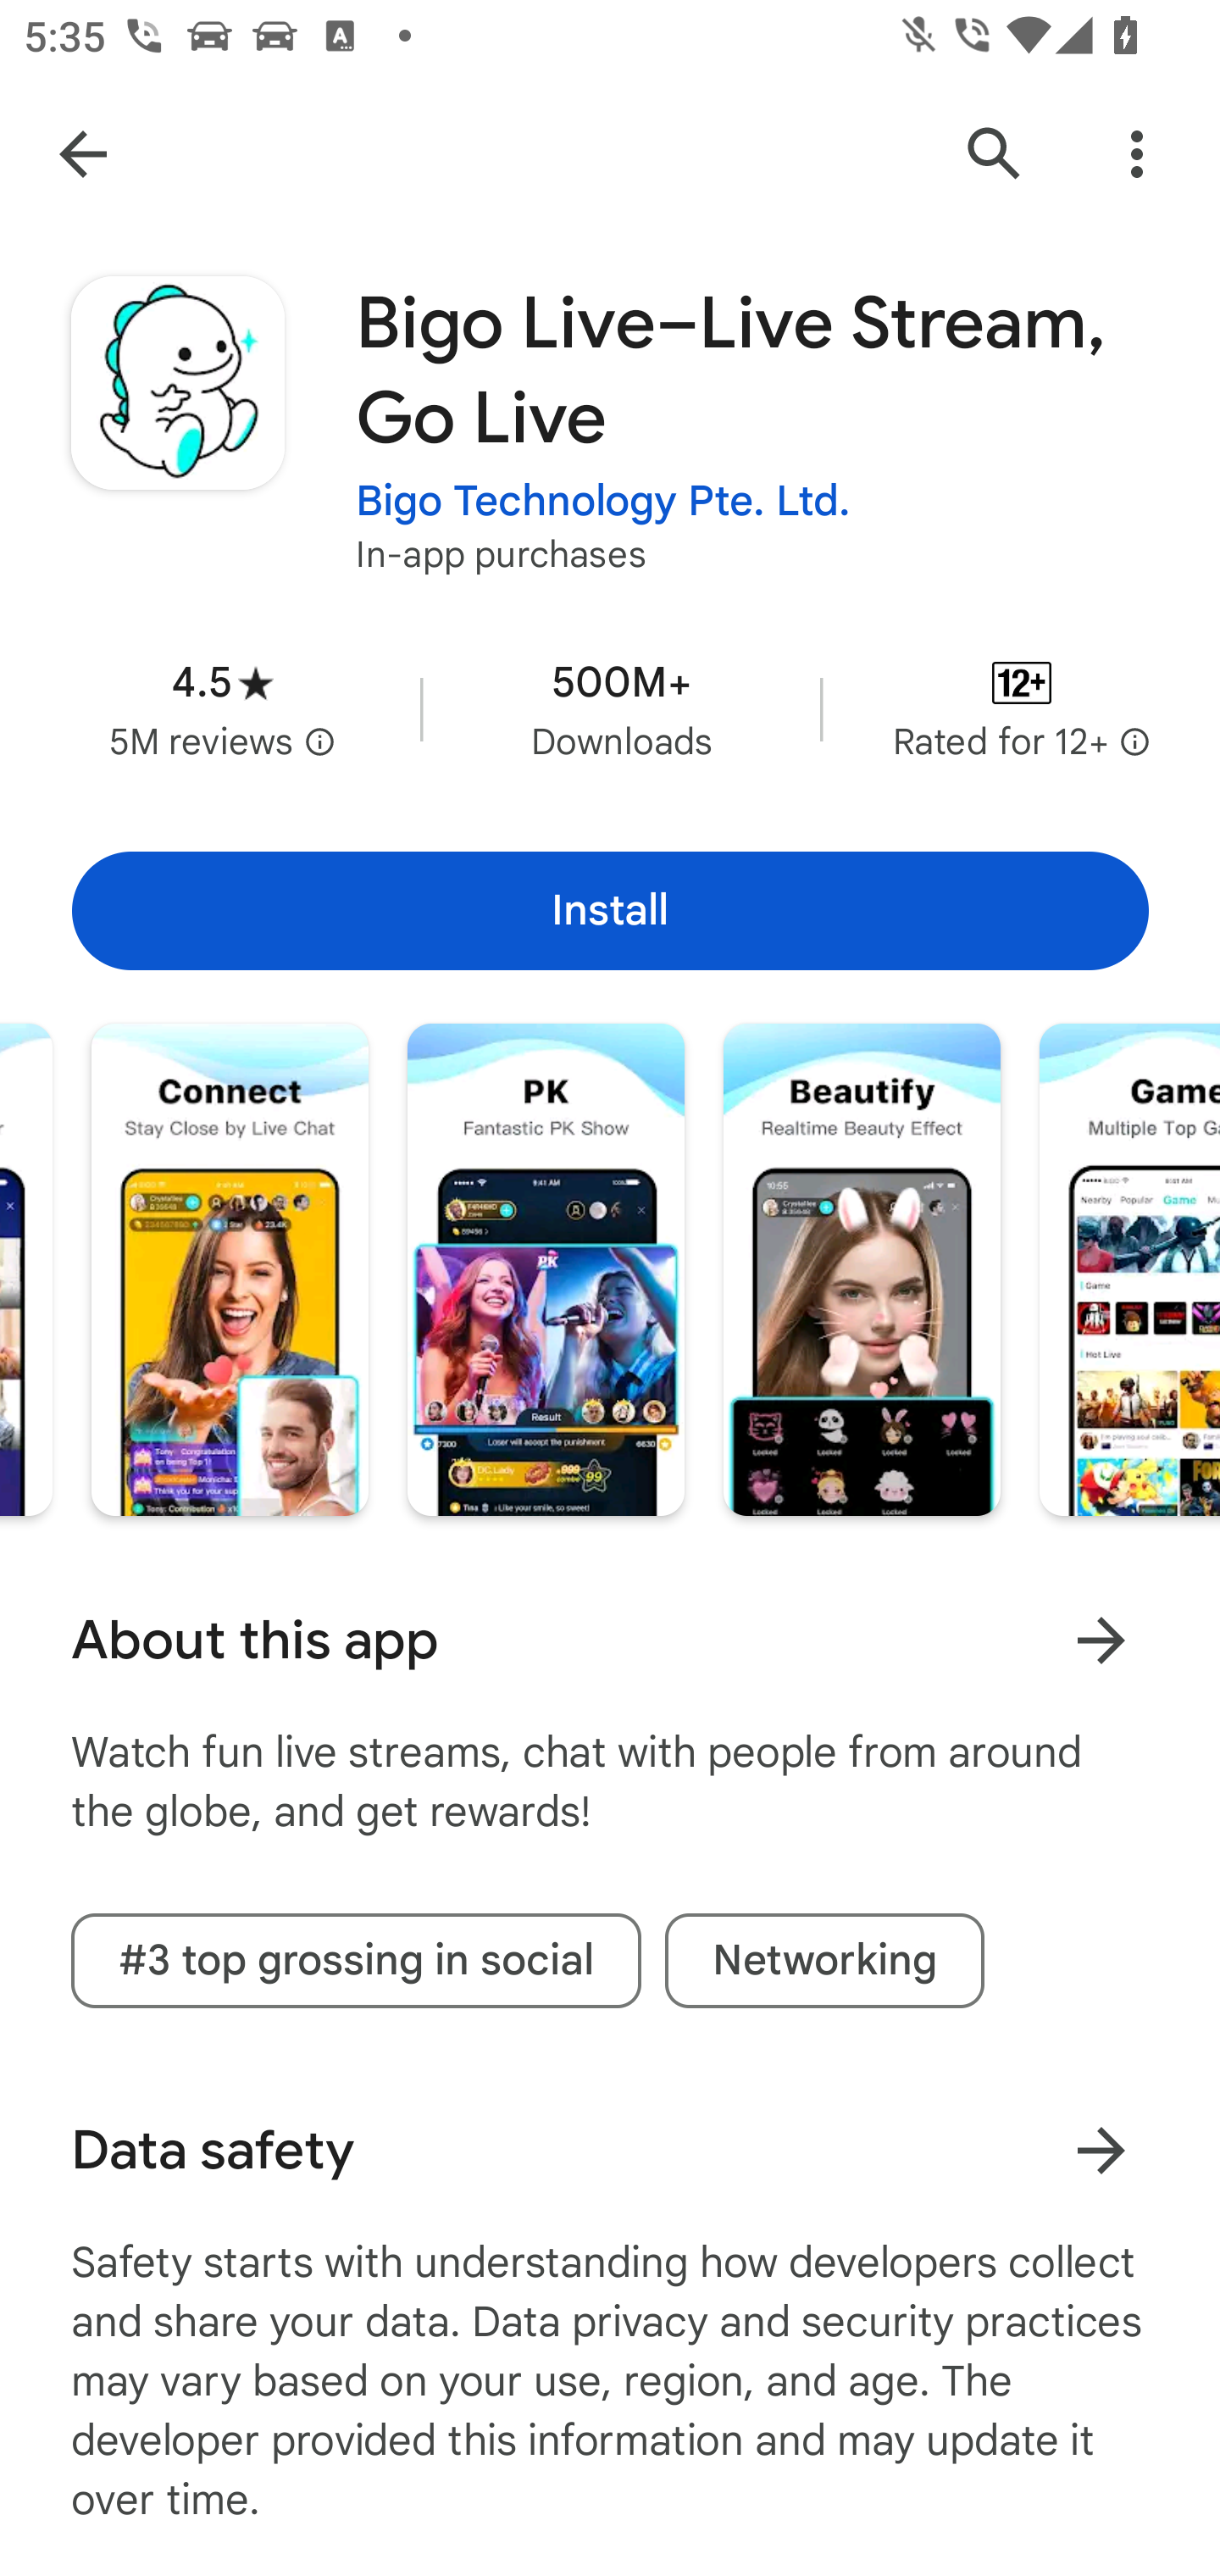 The image size is (1220, 2576). Describe the element at coordinates (824, 1961) in the screenshot. I see `Networking tag` at that location.